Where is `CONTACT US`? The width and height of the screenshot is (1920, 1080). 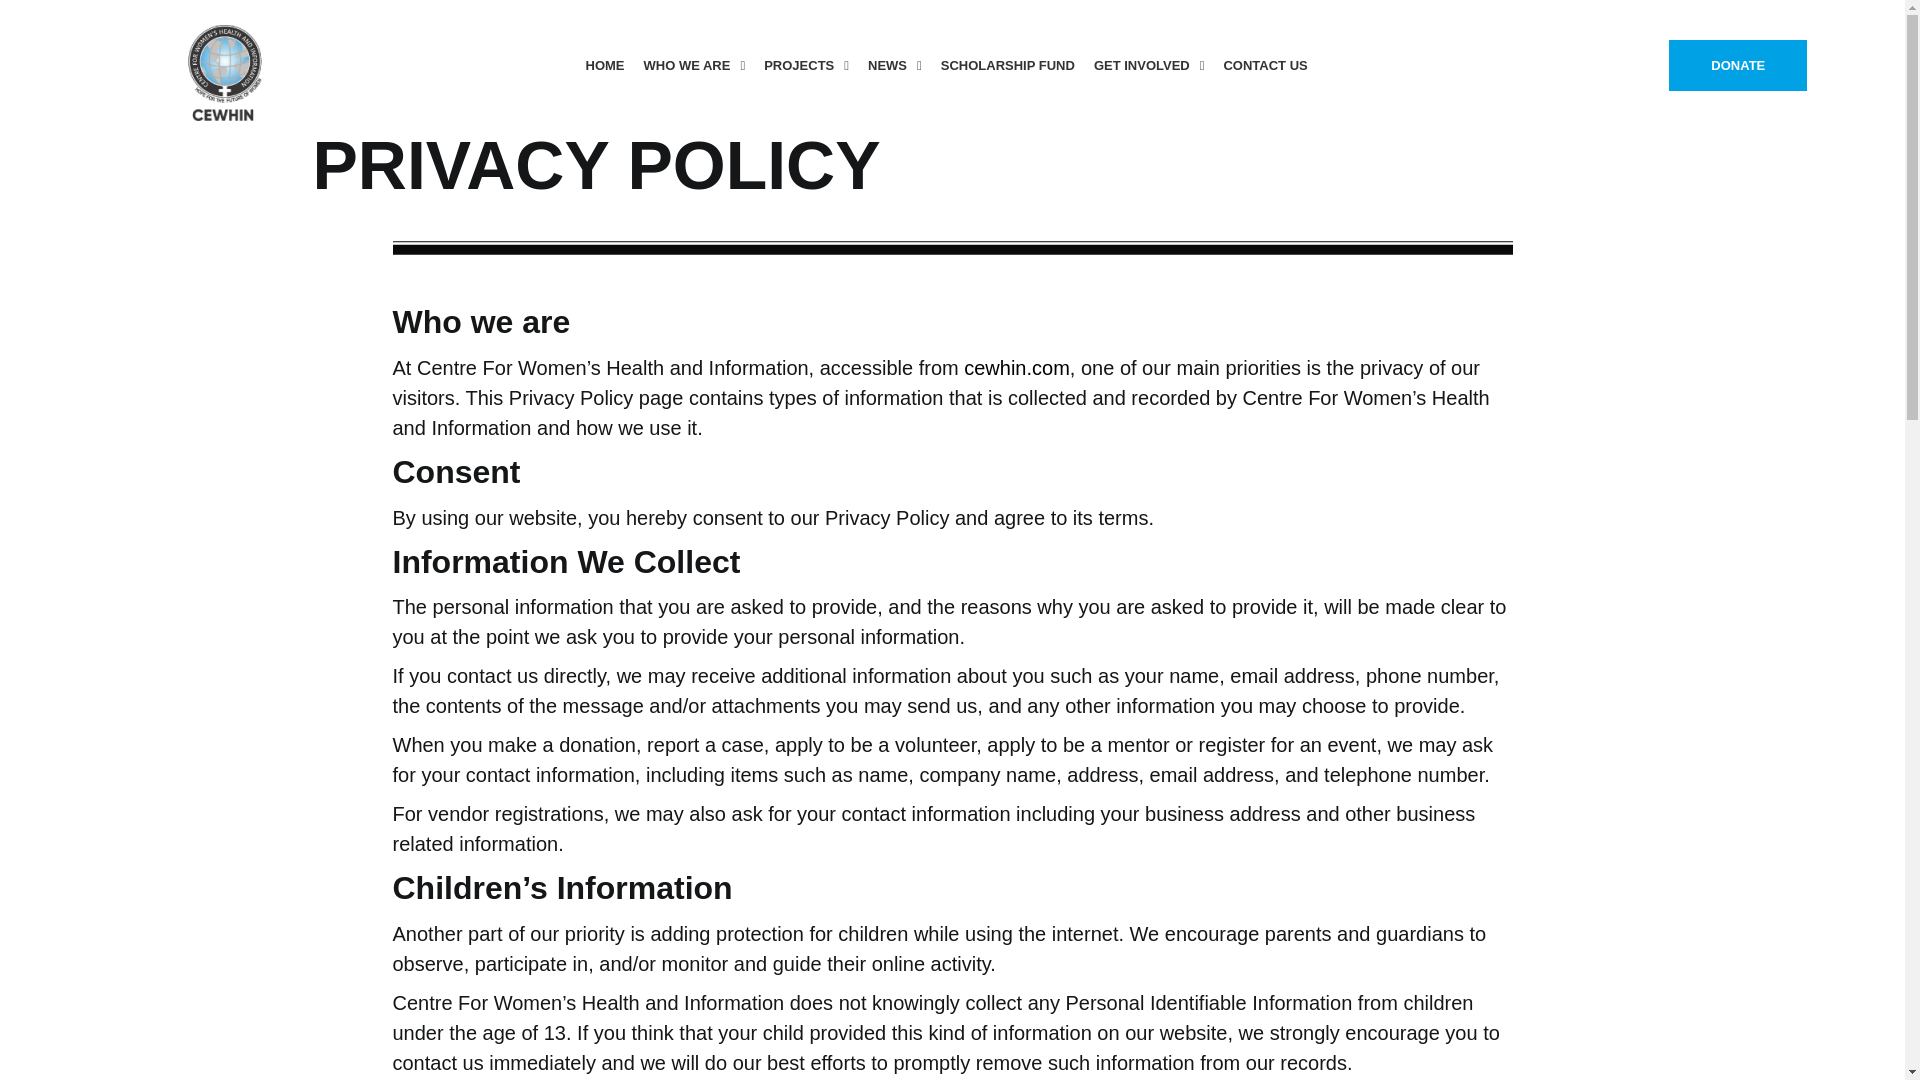
CONTACT US is located at coordinates (1265, 66).